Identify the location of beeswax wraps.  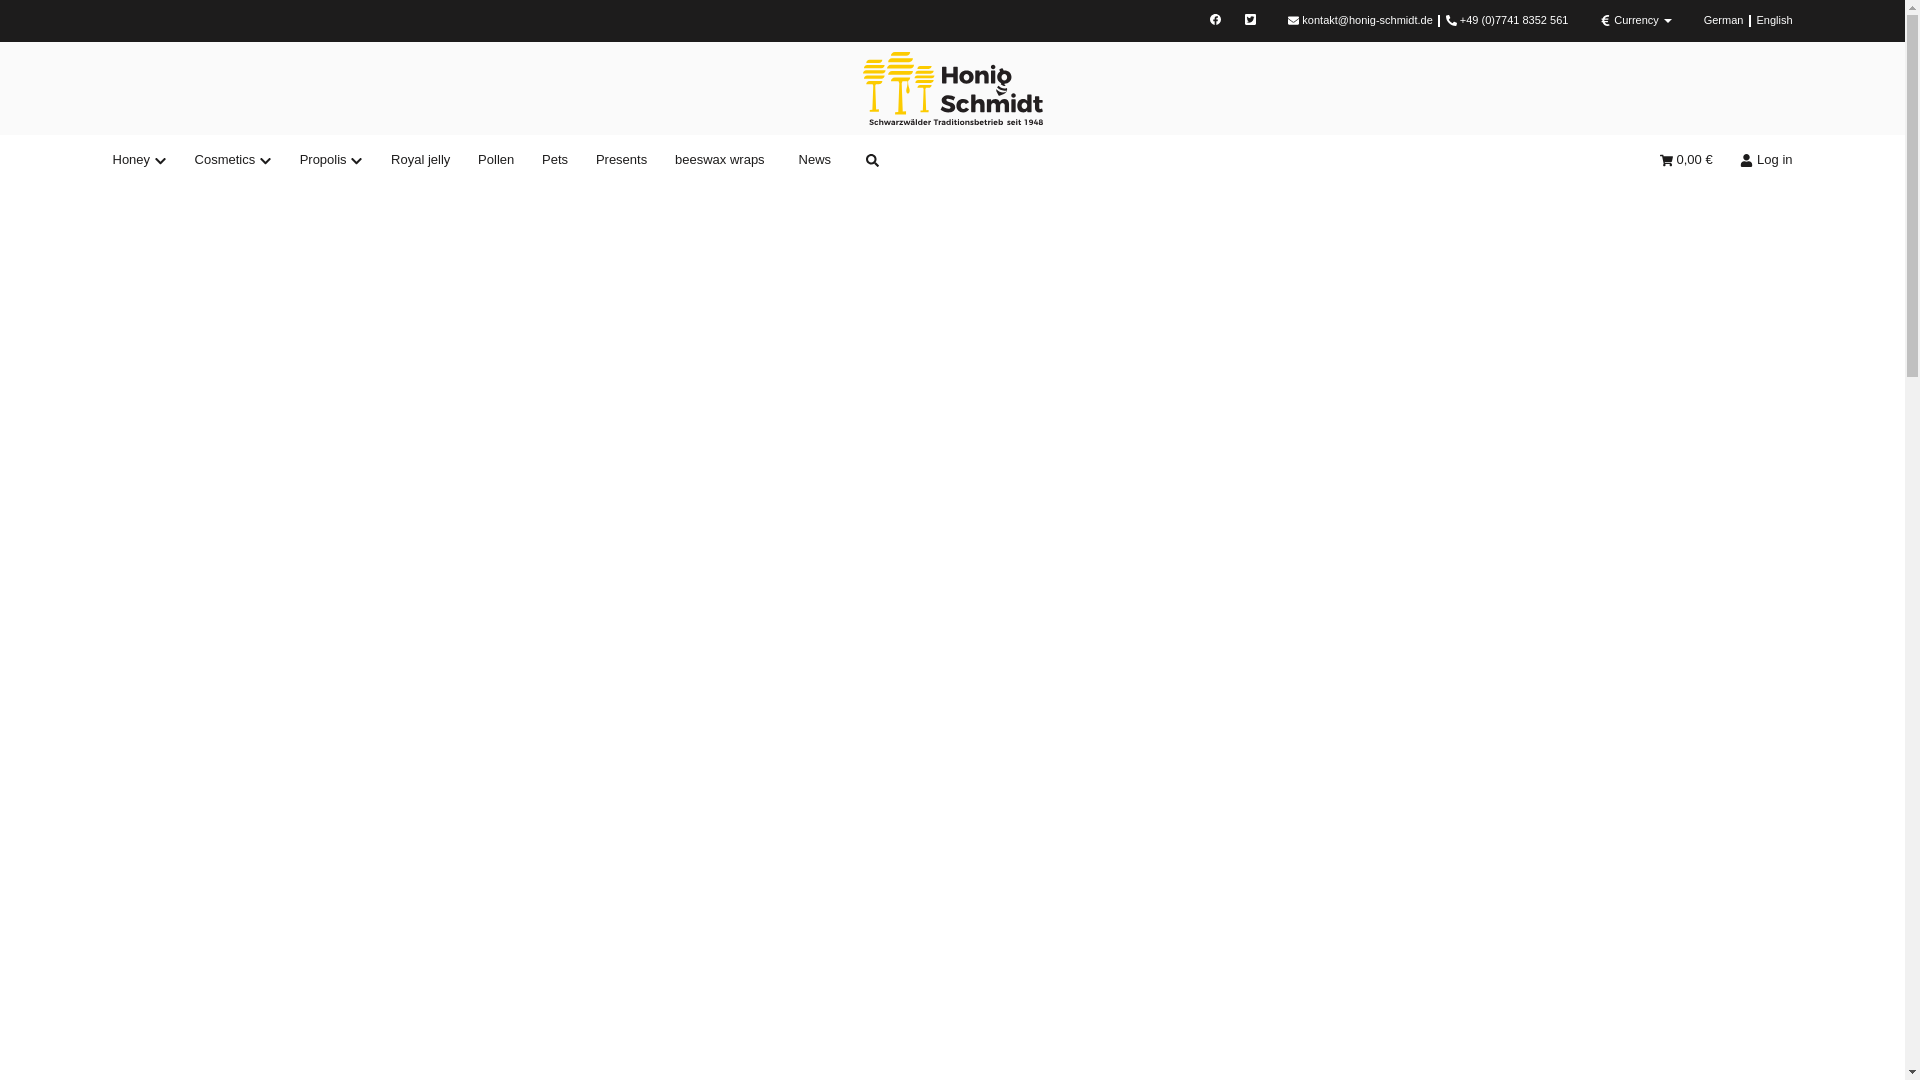
(718, 160).